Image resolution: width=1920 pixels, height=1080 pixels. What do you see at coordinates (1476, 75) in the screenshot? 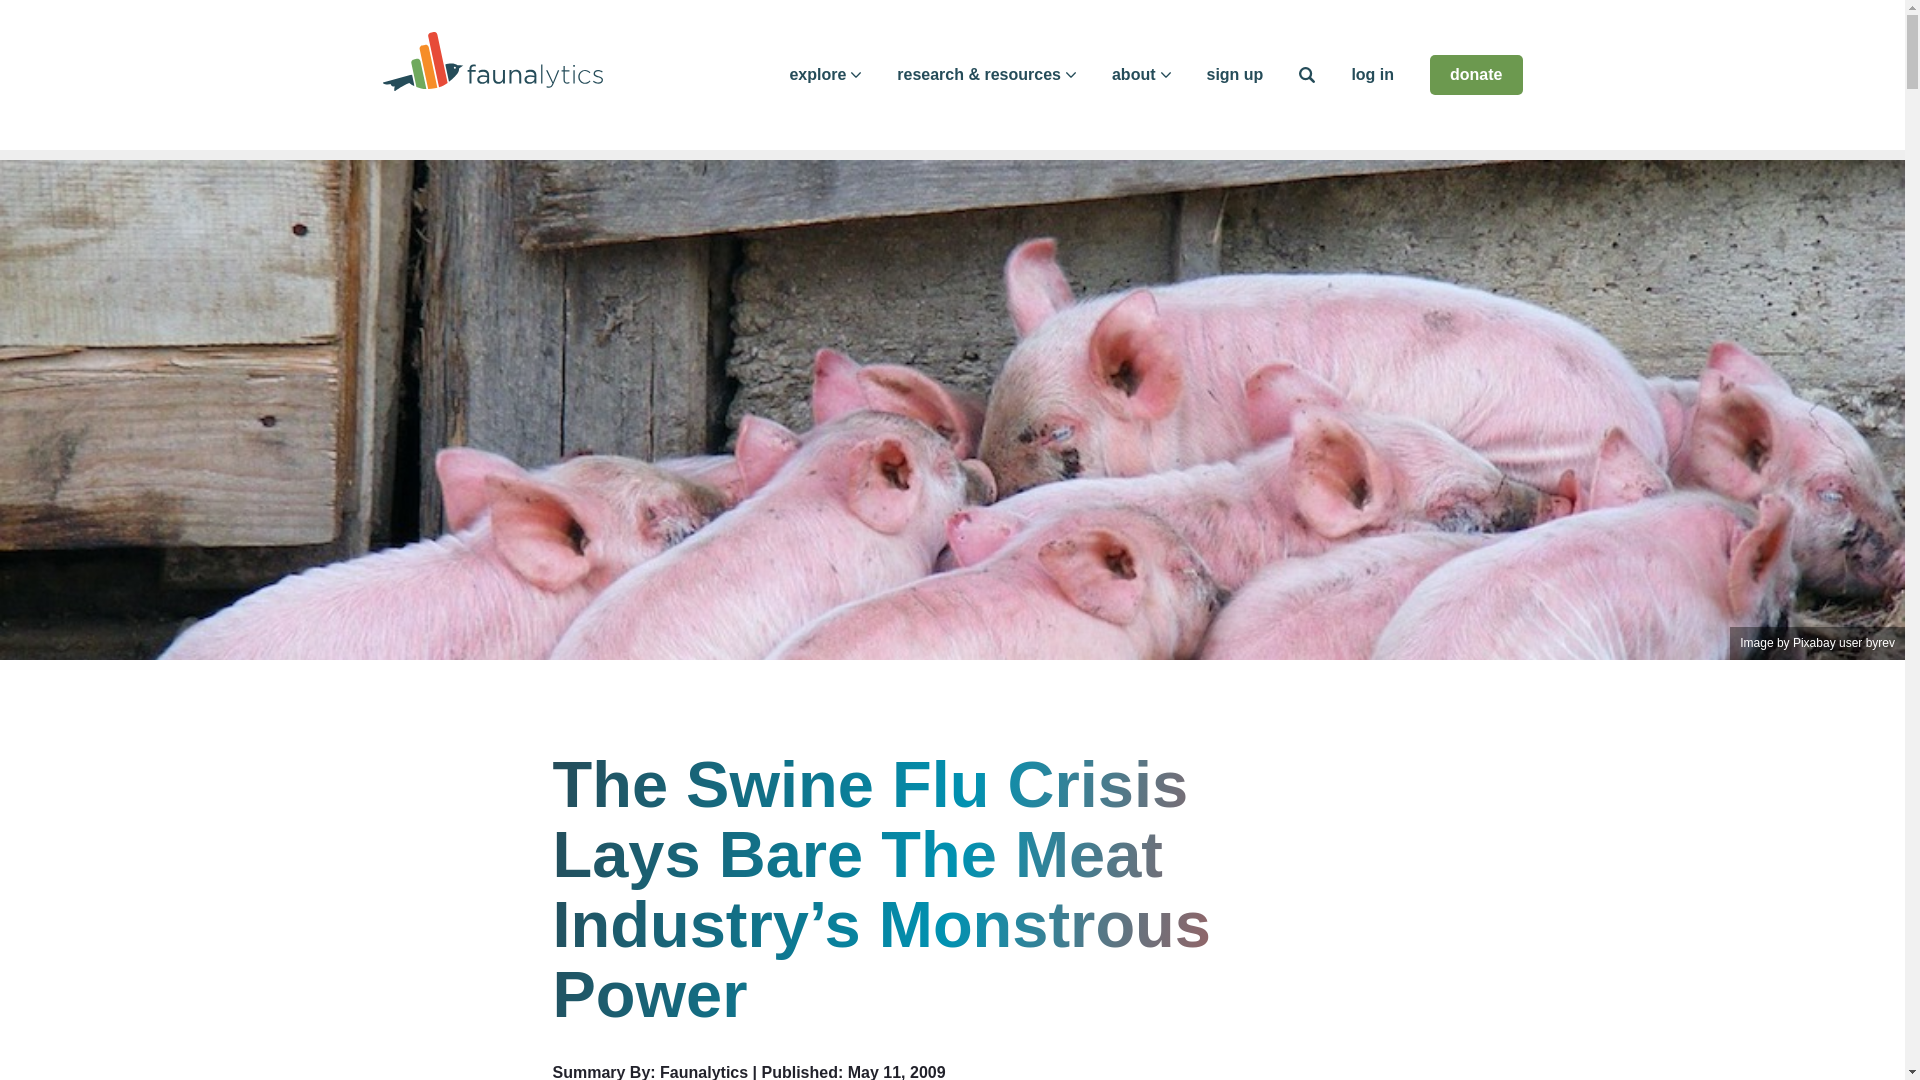
I see `donate` at bounding box center [1476, 75].